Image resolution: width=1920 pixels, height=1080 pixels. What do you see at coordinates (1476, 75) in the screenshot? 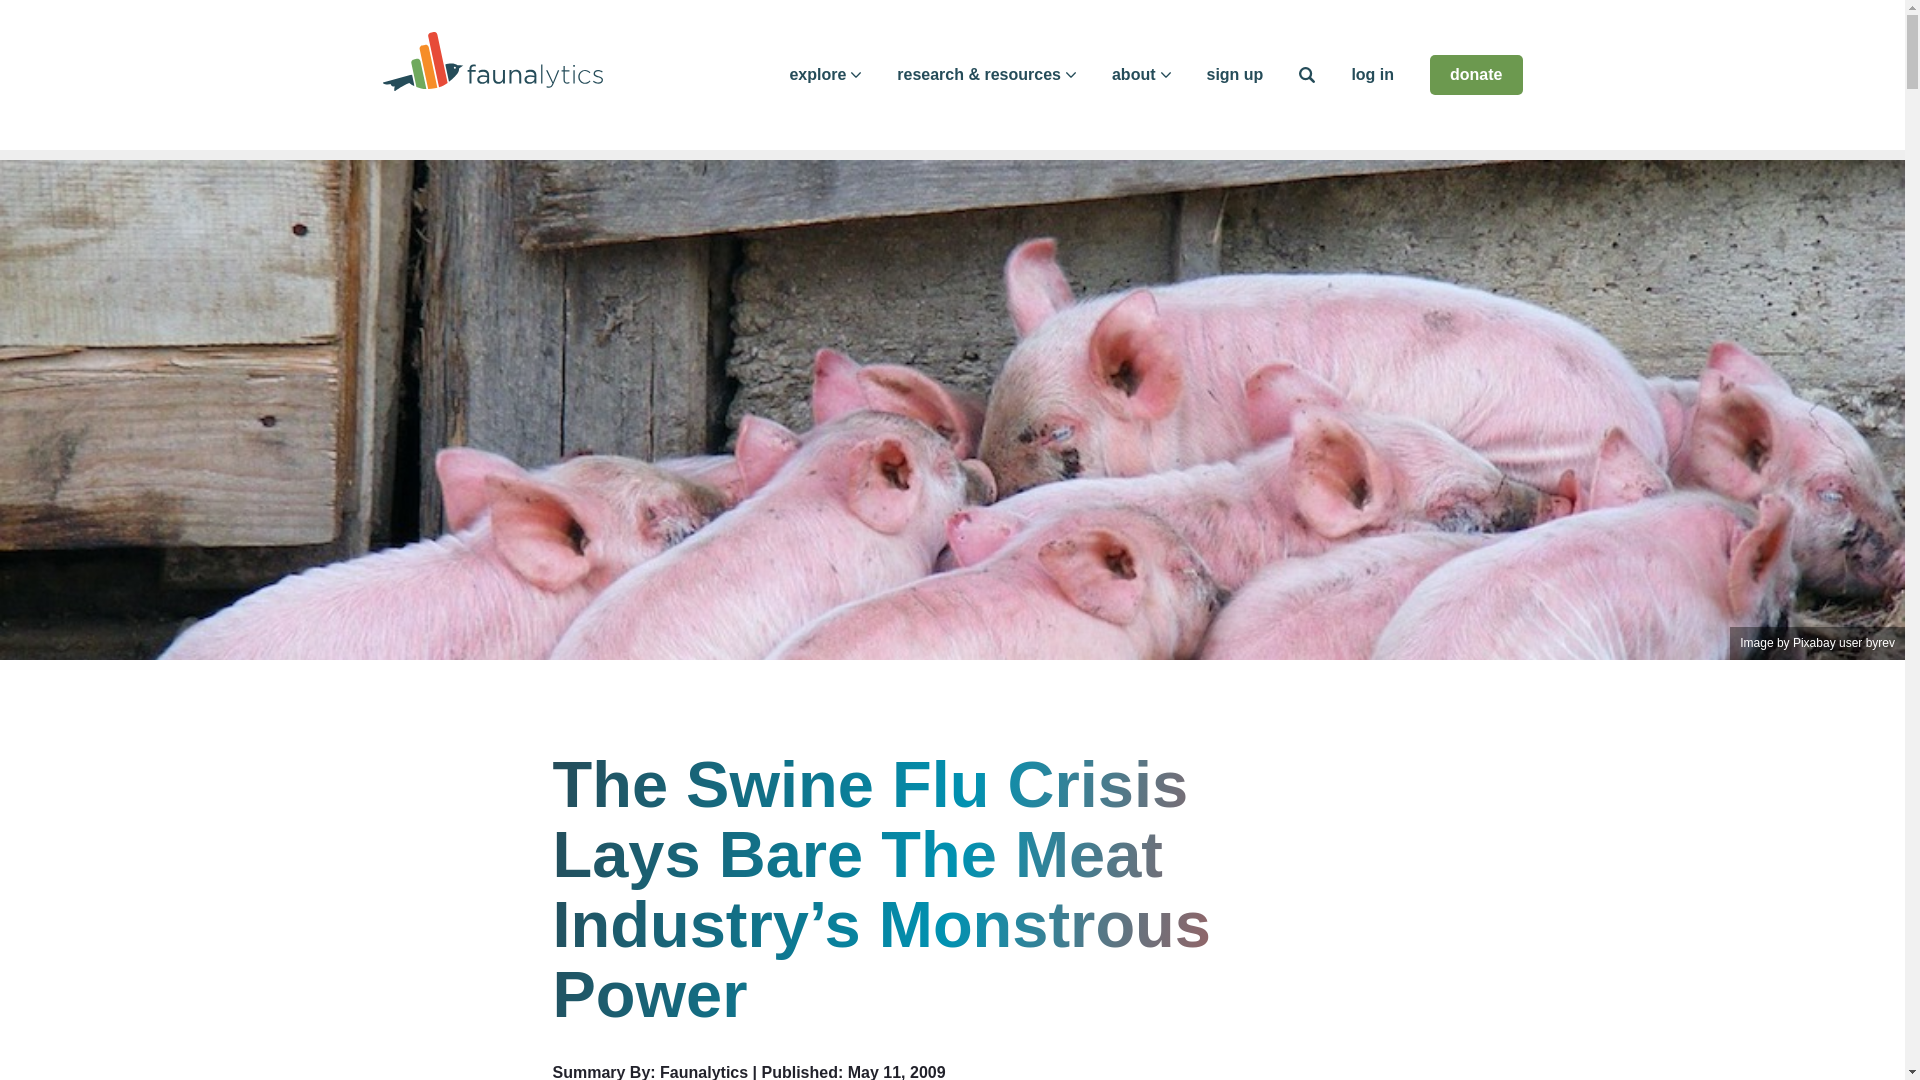
I see `donate` at bounding box center [1476, 75].